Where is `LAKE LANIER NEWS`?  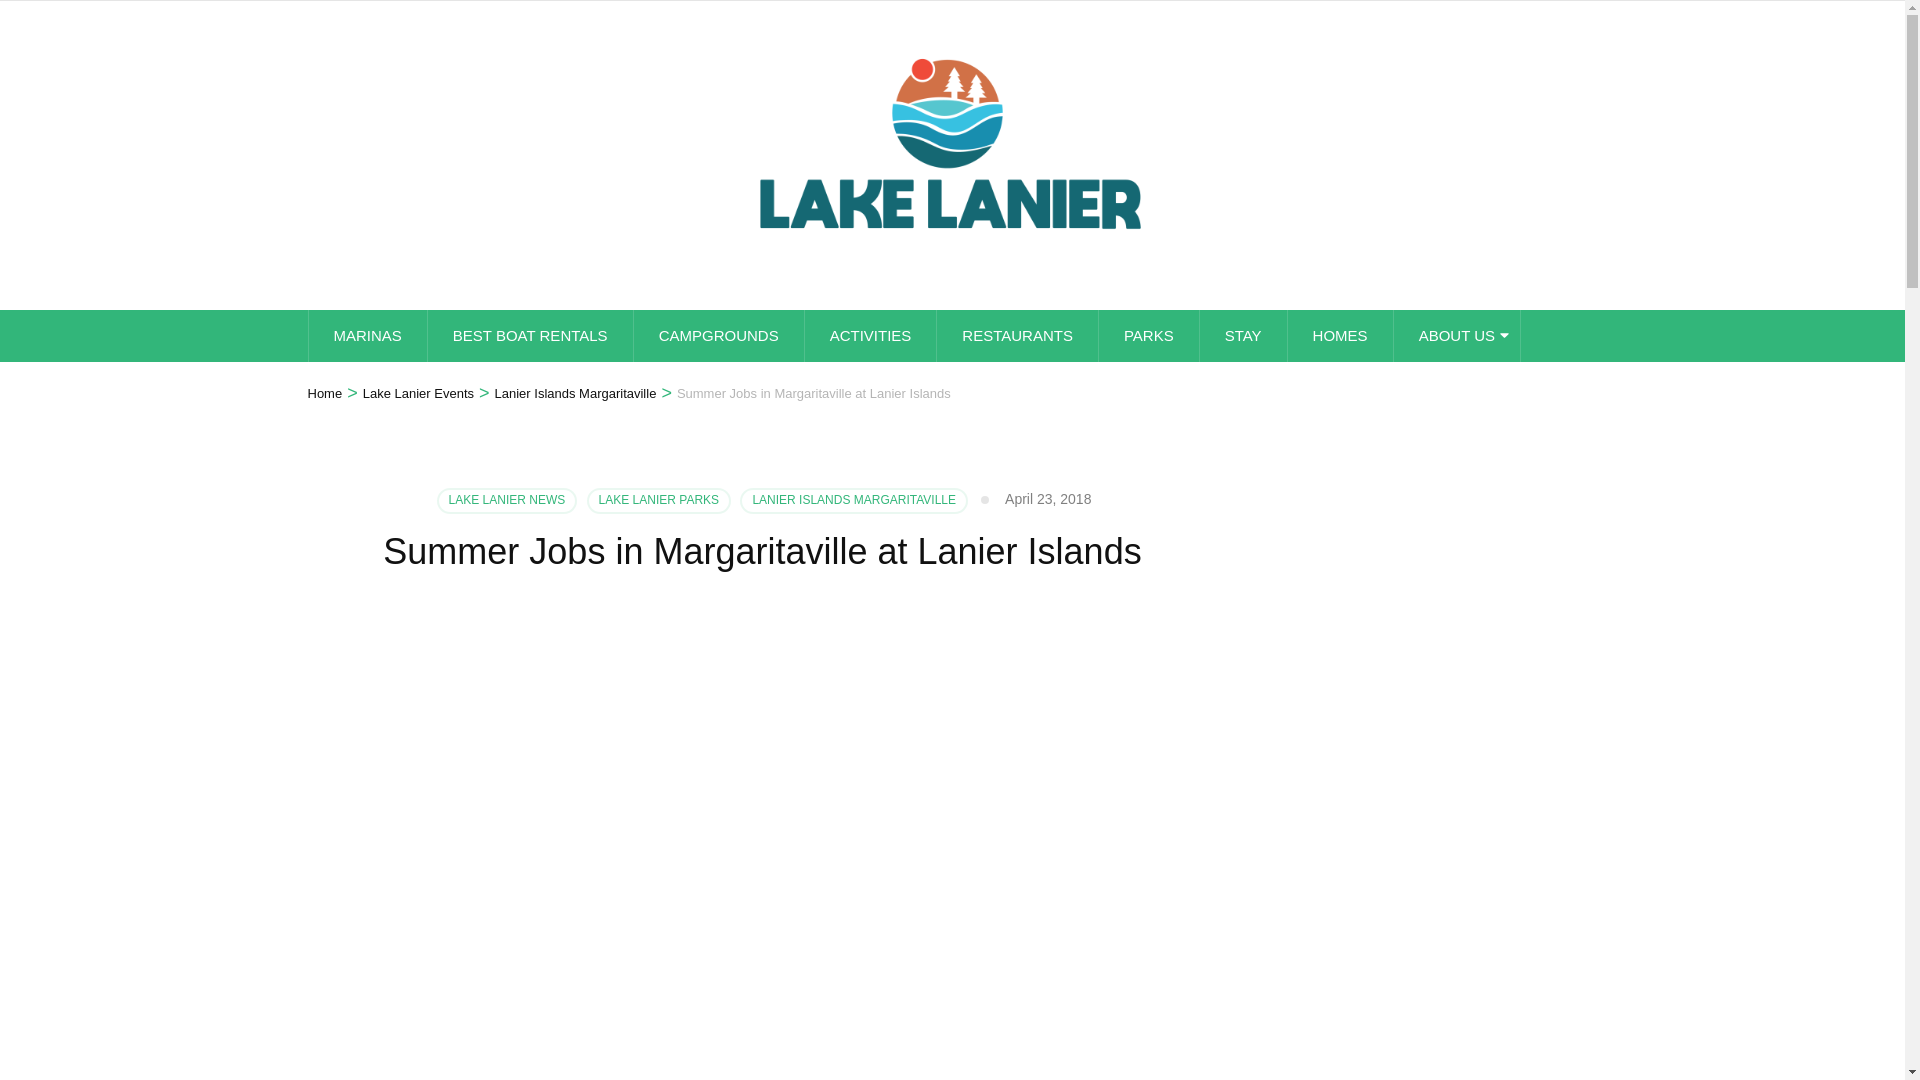
LAKE LANIER NEWS is located at coordinates (507, 501).